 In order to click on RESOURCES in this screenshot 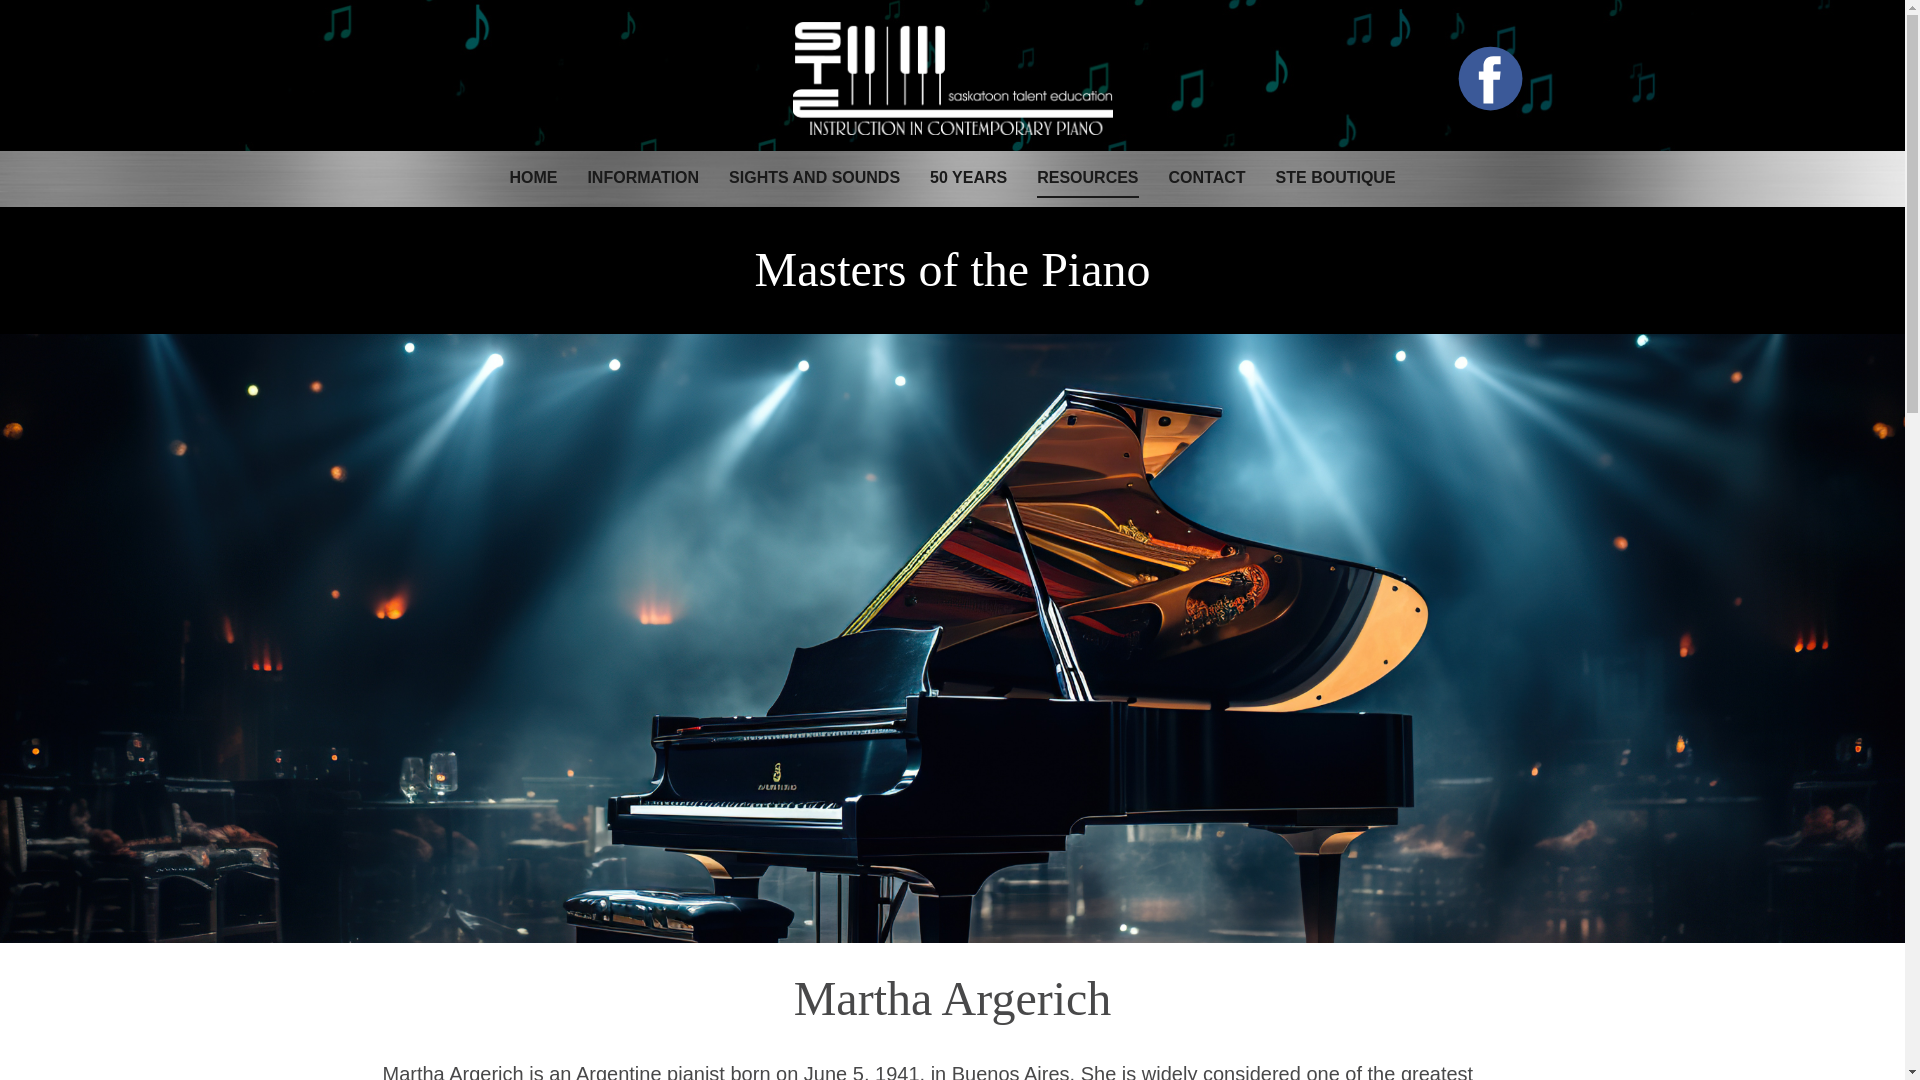, I will do `click(1087, 178)`.